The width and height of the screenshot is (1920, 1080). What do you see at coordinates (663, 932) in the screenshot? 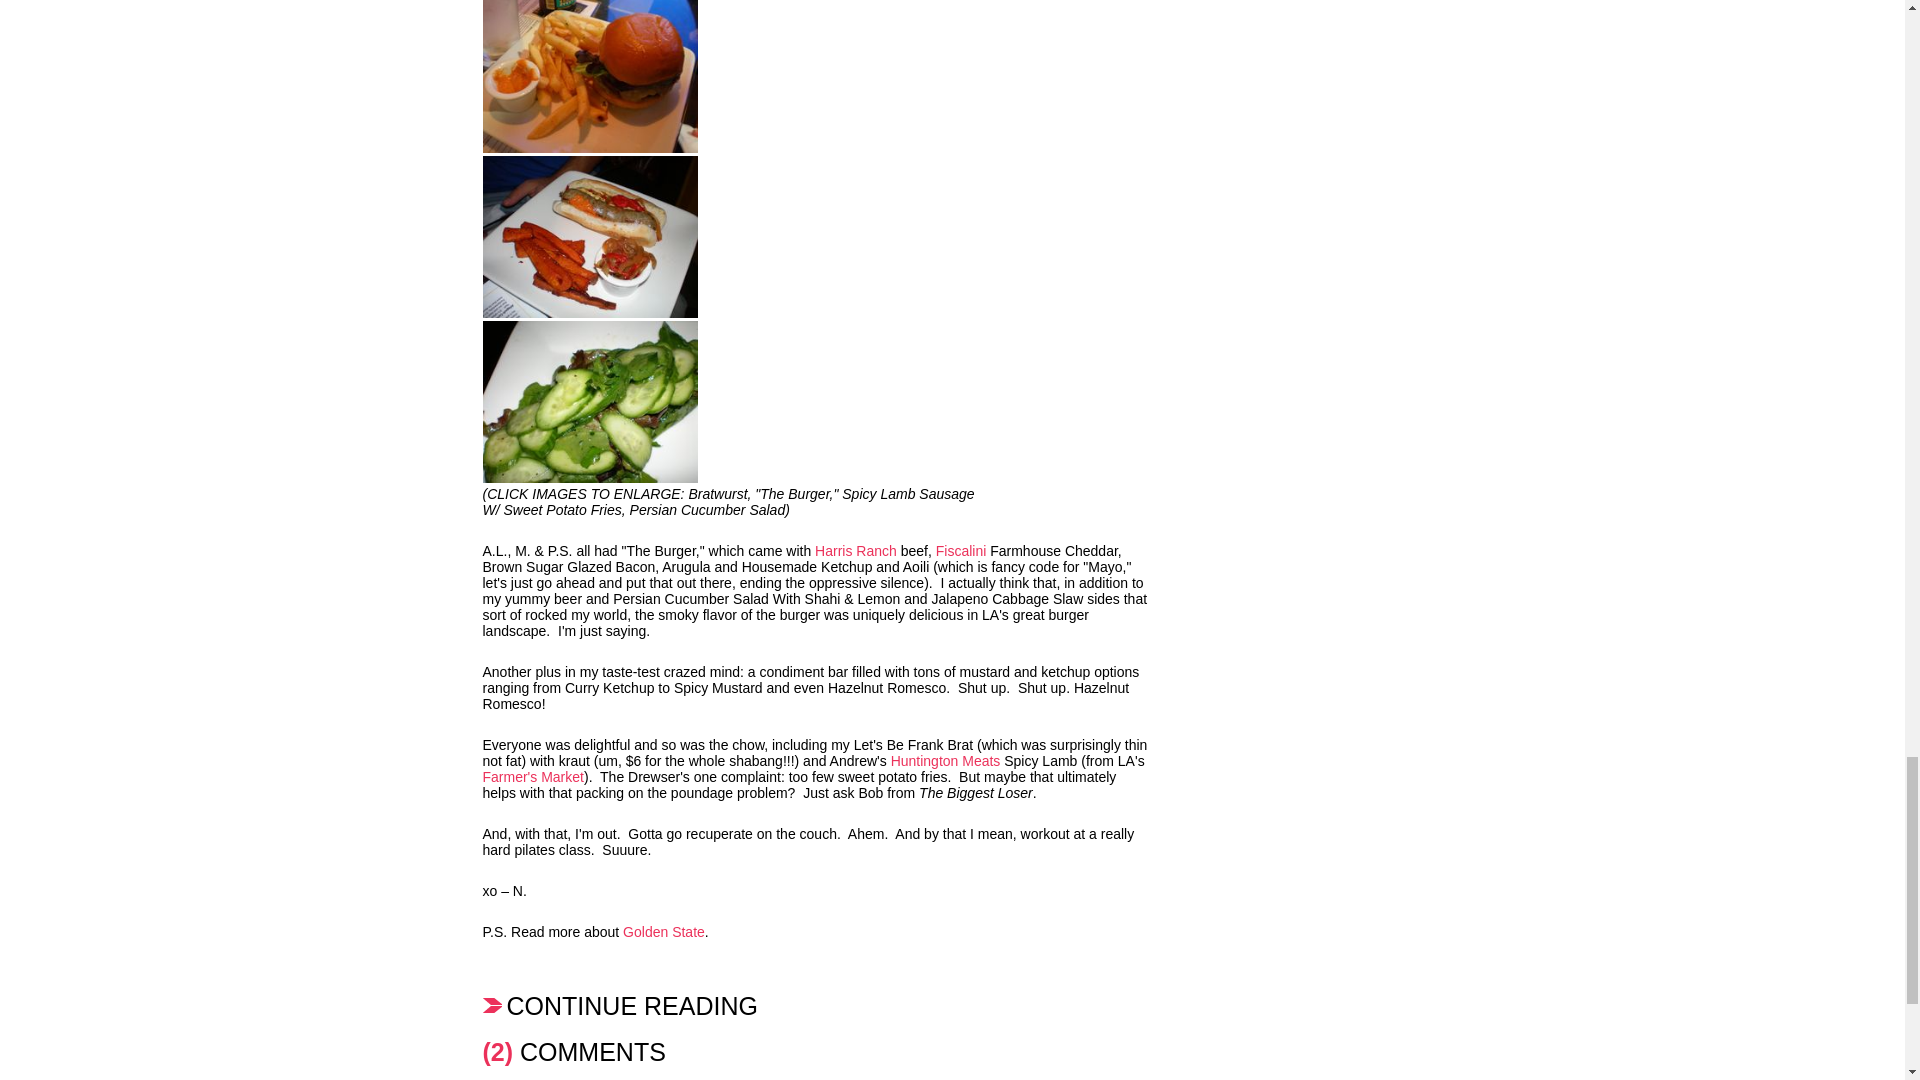
I see `Golden State` at bounding box center [663, 932].